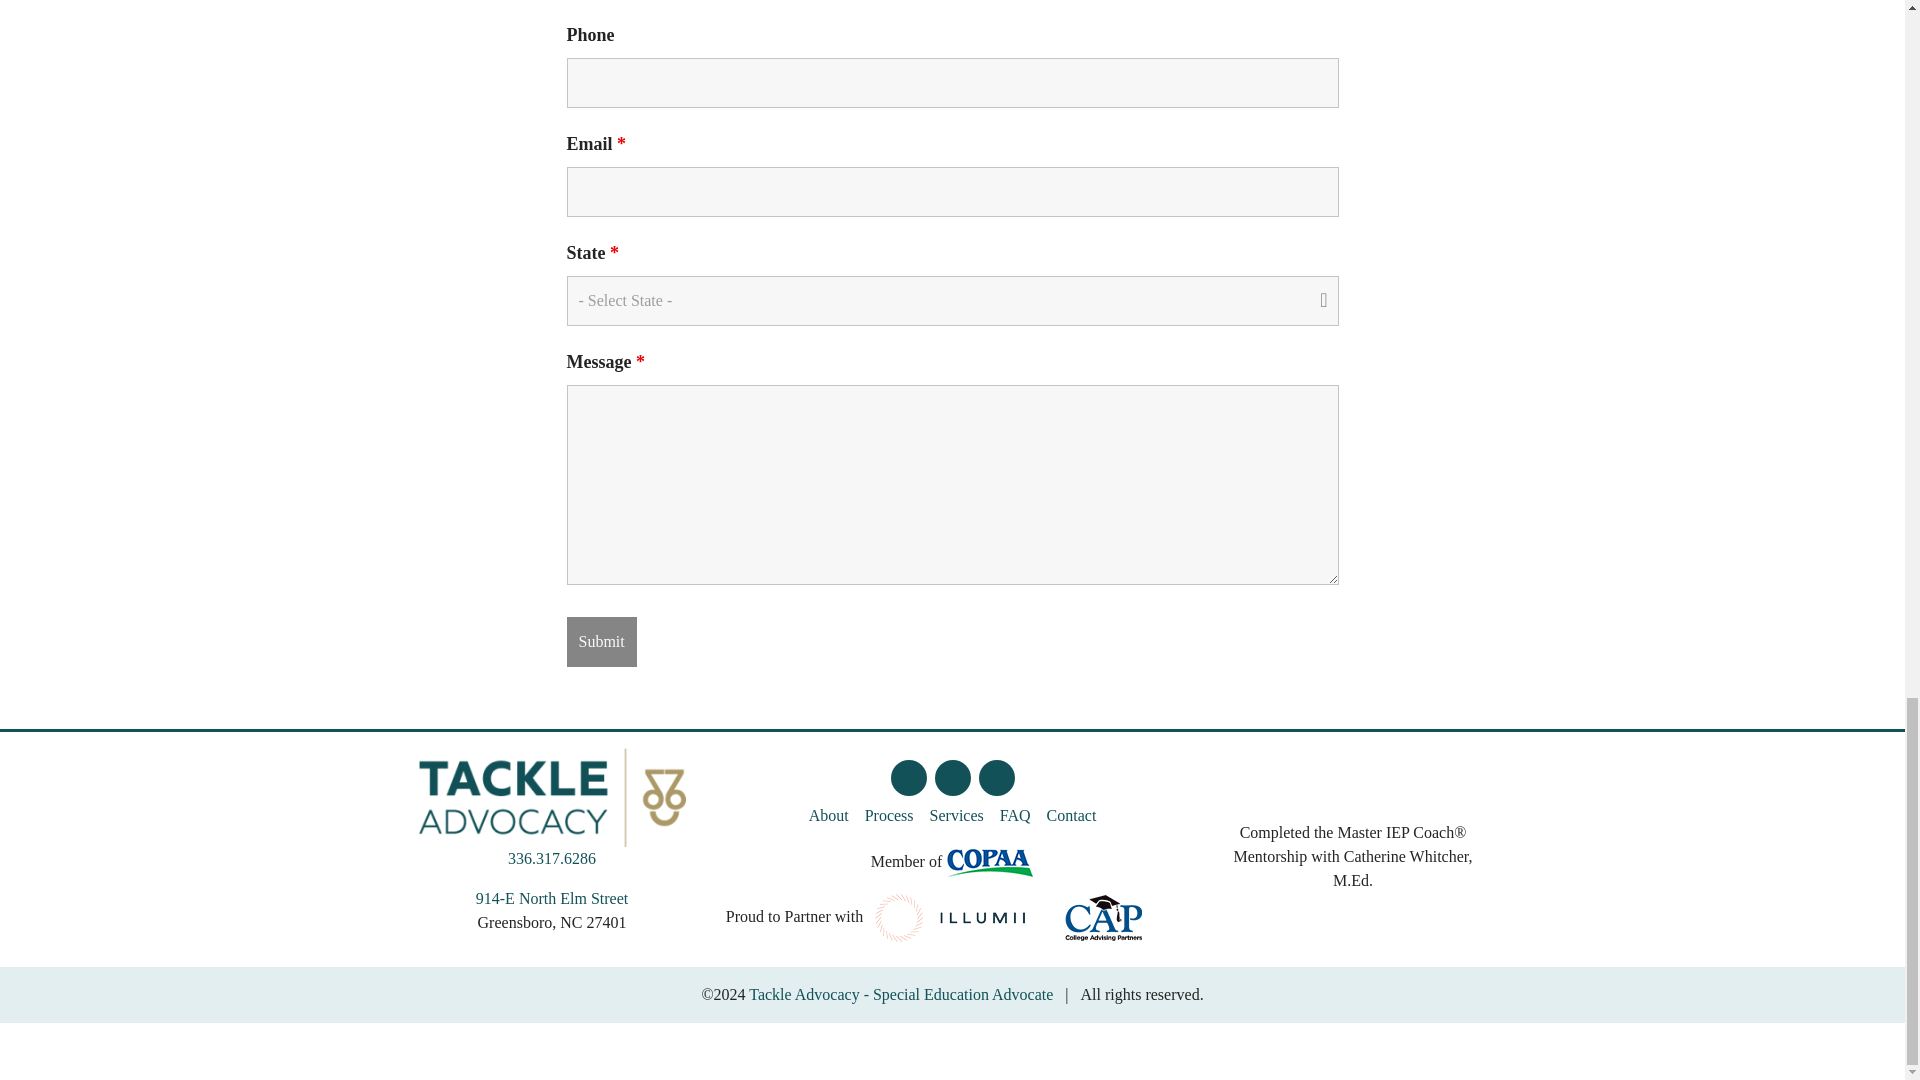 The width and height of the screenshot is (1920, 1080). What do you see at coordinates (828, 816) in the screenshot?
I see `About` at bounding box center [828, 816].